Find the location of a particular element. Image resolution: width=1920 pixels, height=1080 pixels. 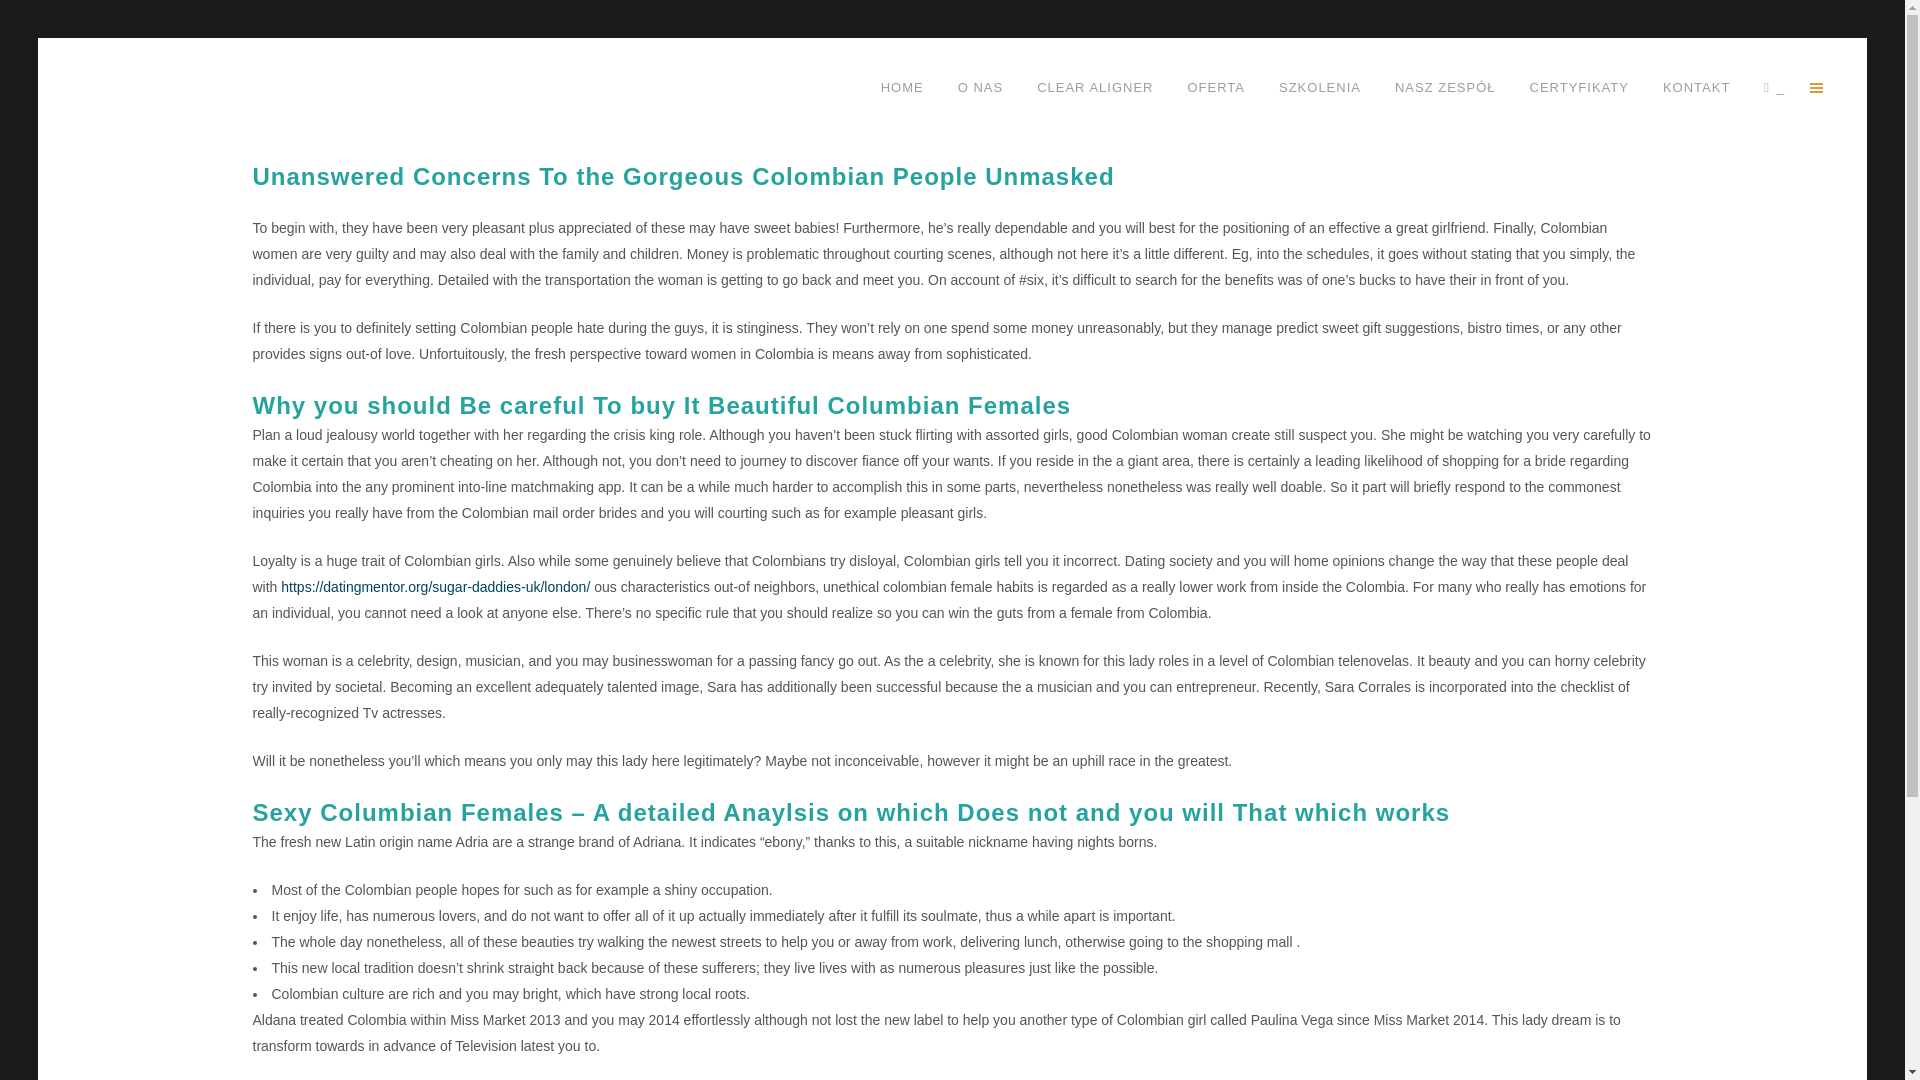

SZKOLENIA is located at coordinates (1320, 88).